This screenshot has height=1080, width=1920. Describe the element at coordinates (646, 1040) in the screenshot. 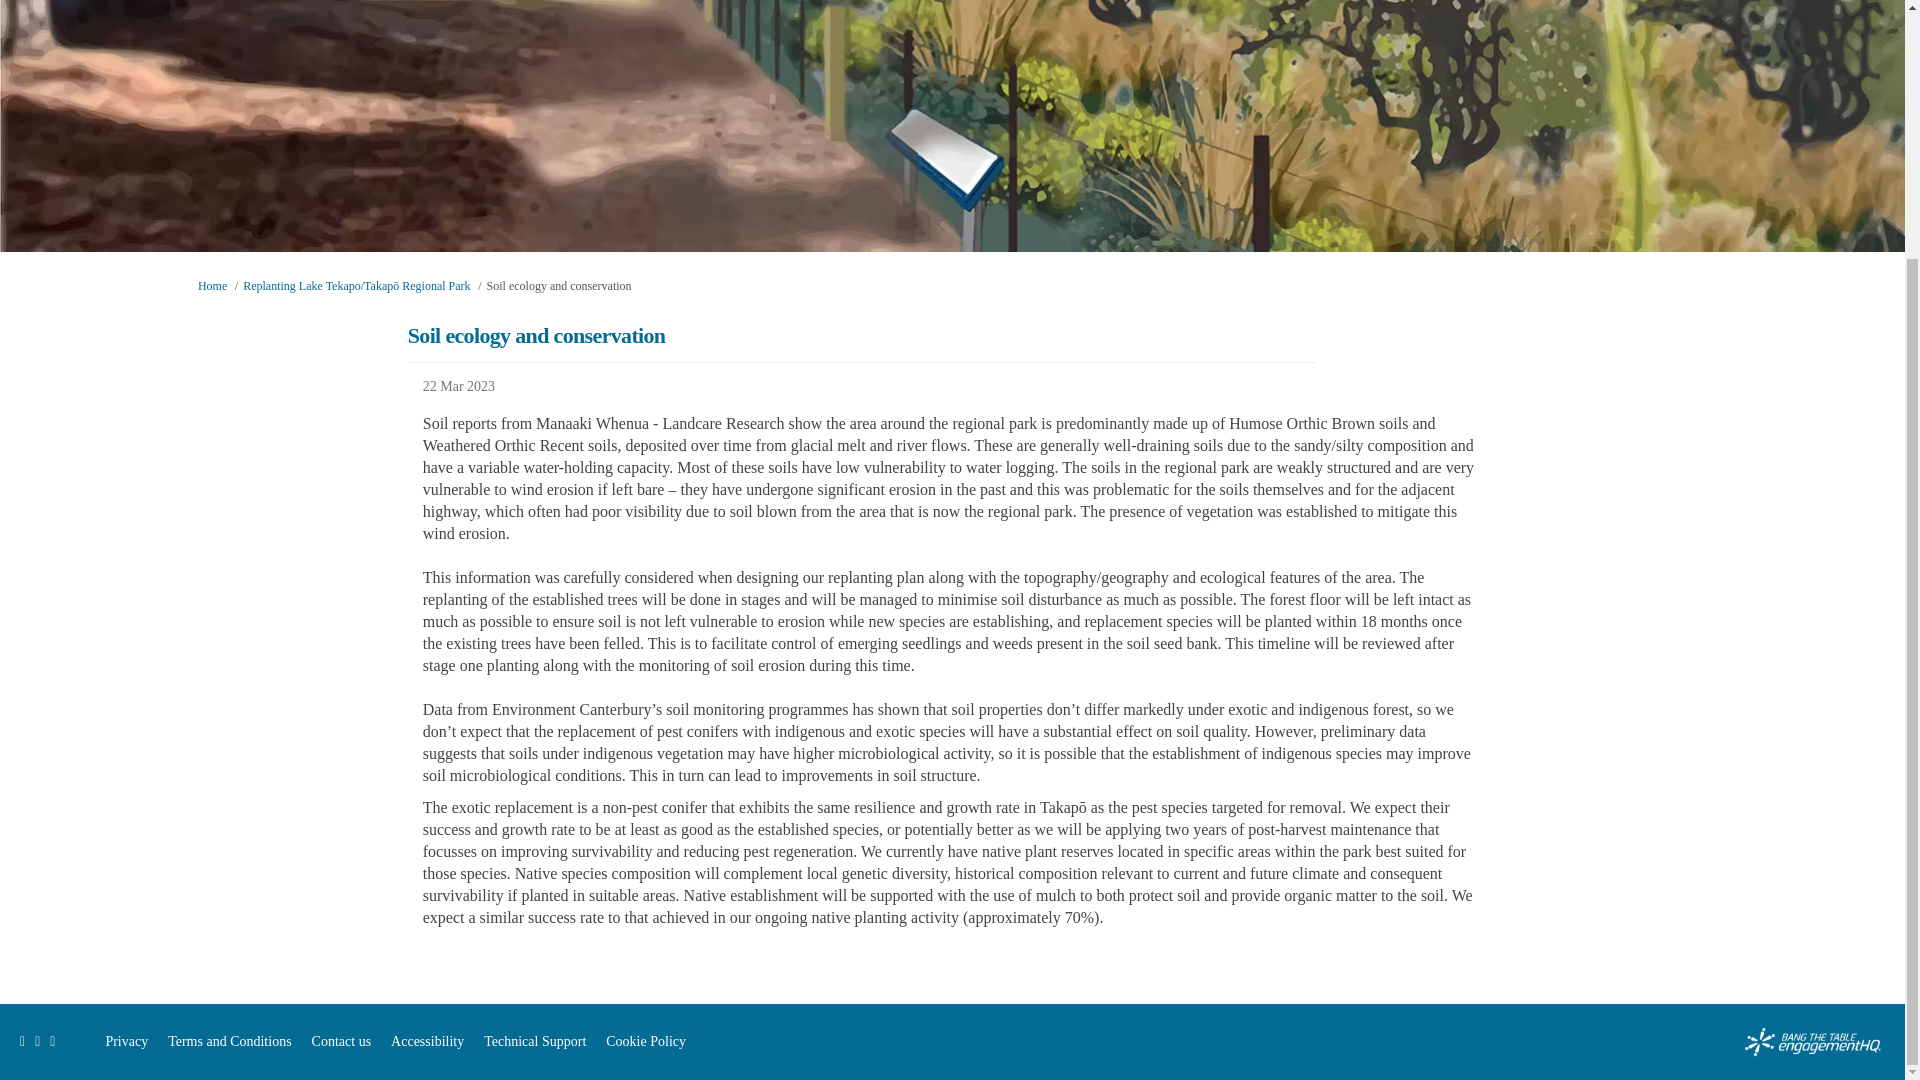

I see `Cookie Policy` at that location.